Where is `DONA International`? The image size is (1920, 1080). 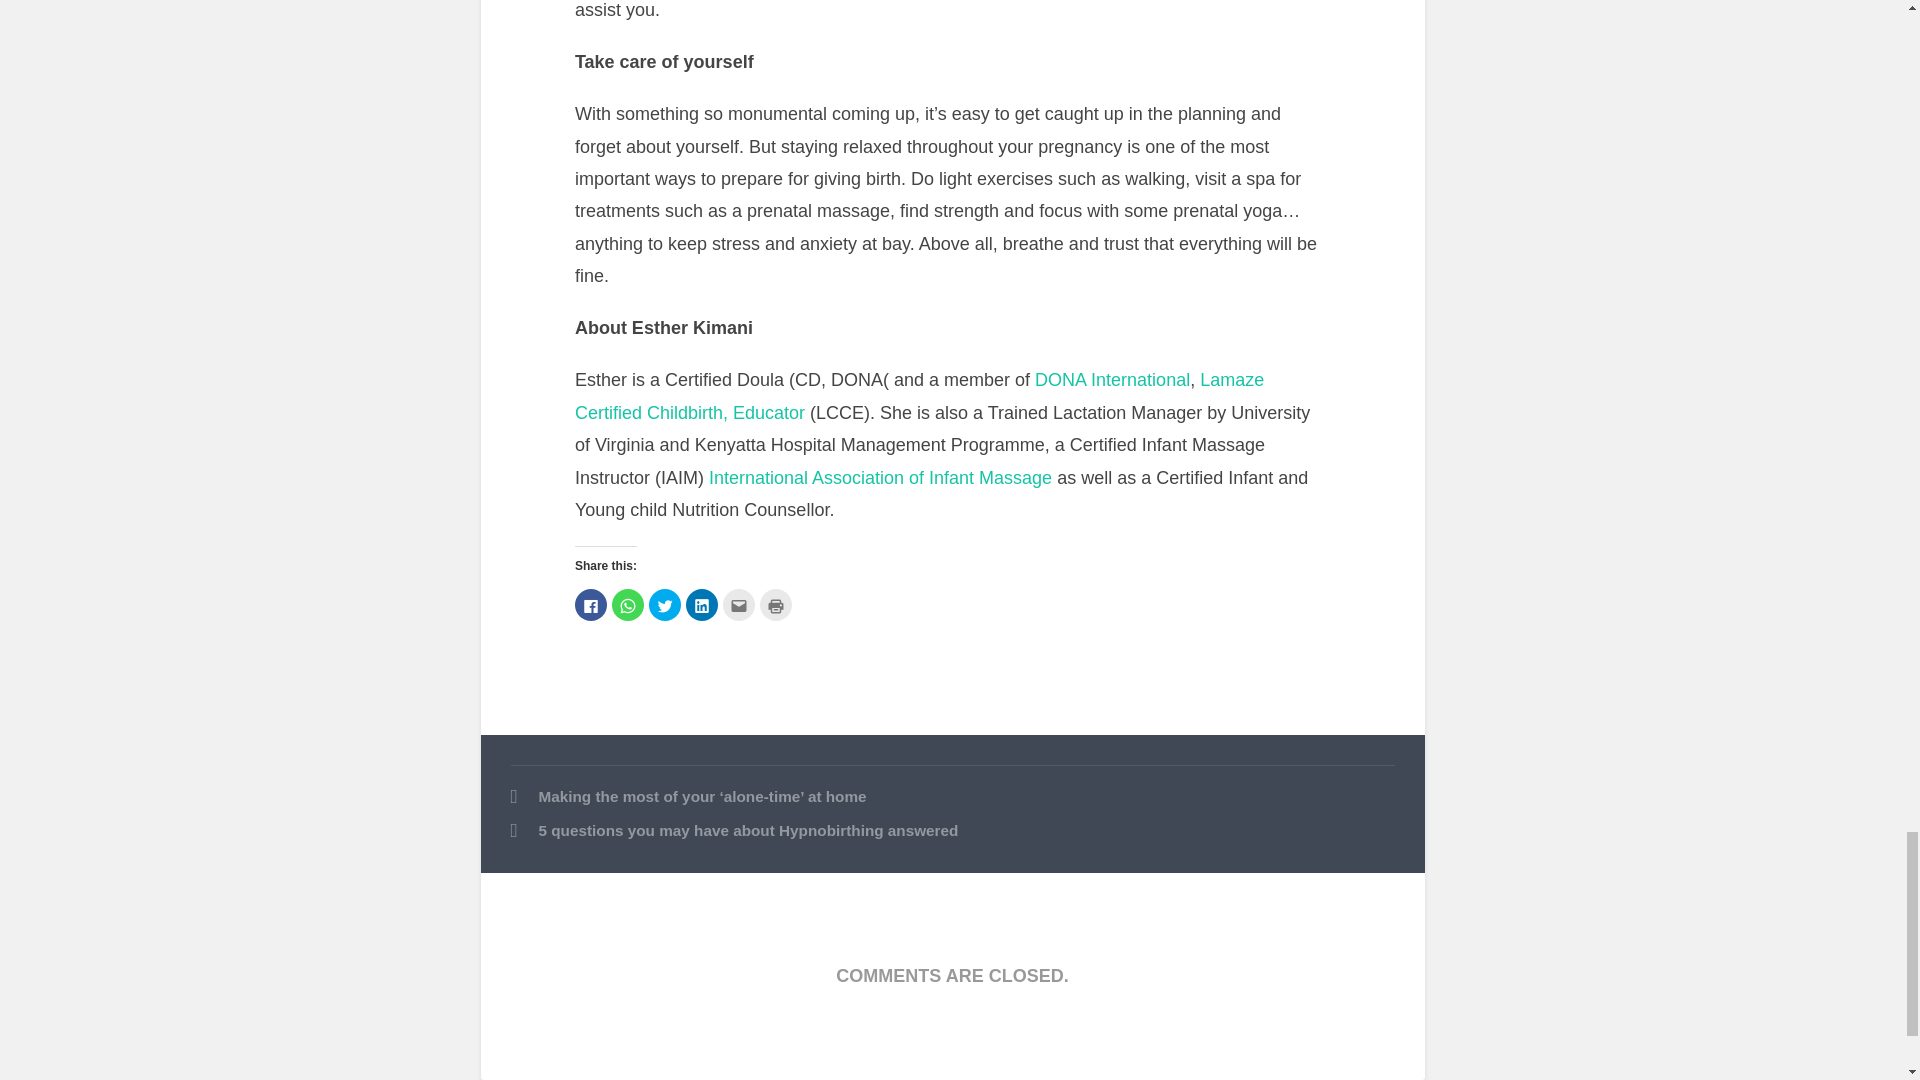 DONA International is located at coordinates (1112, 380).